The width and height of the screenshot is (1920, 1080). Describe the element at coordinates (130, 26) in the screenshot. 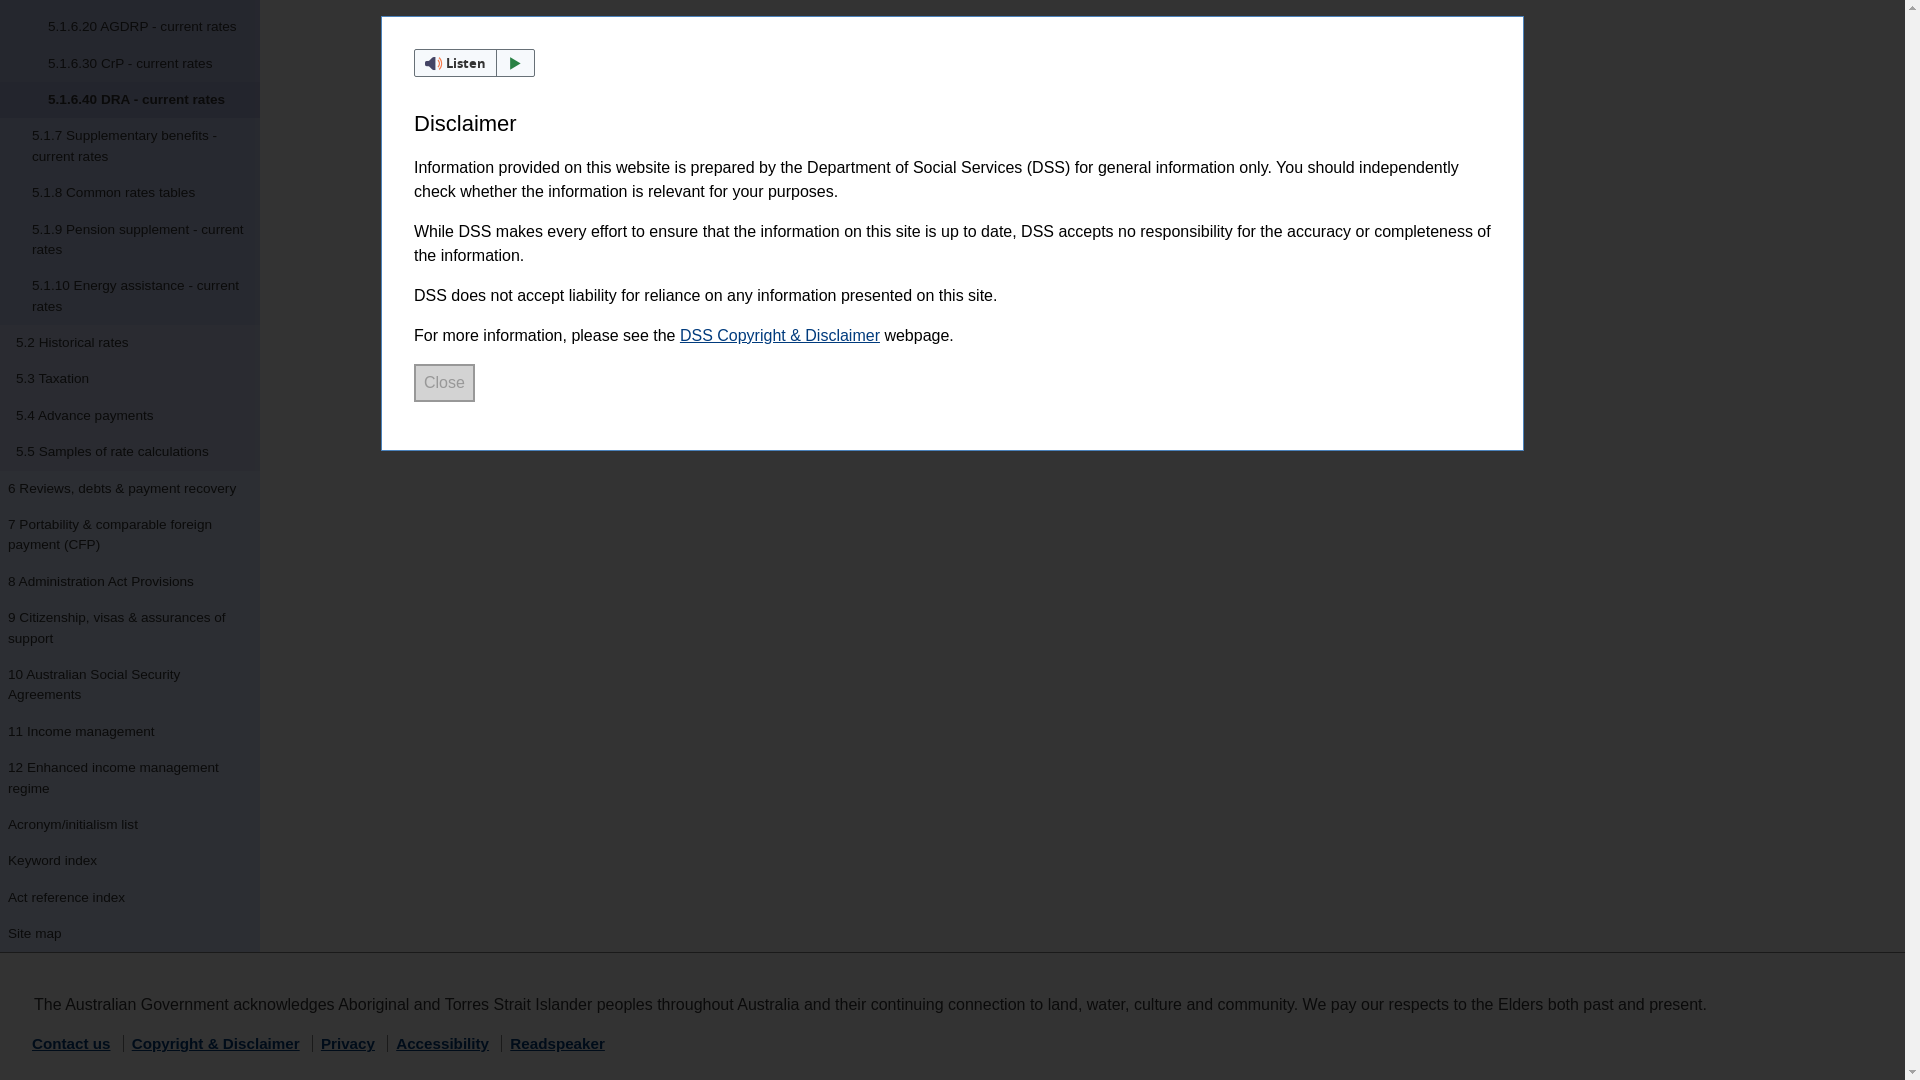

I see `5.1.6.20 AGDRP - current rates` at that location.